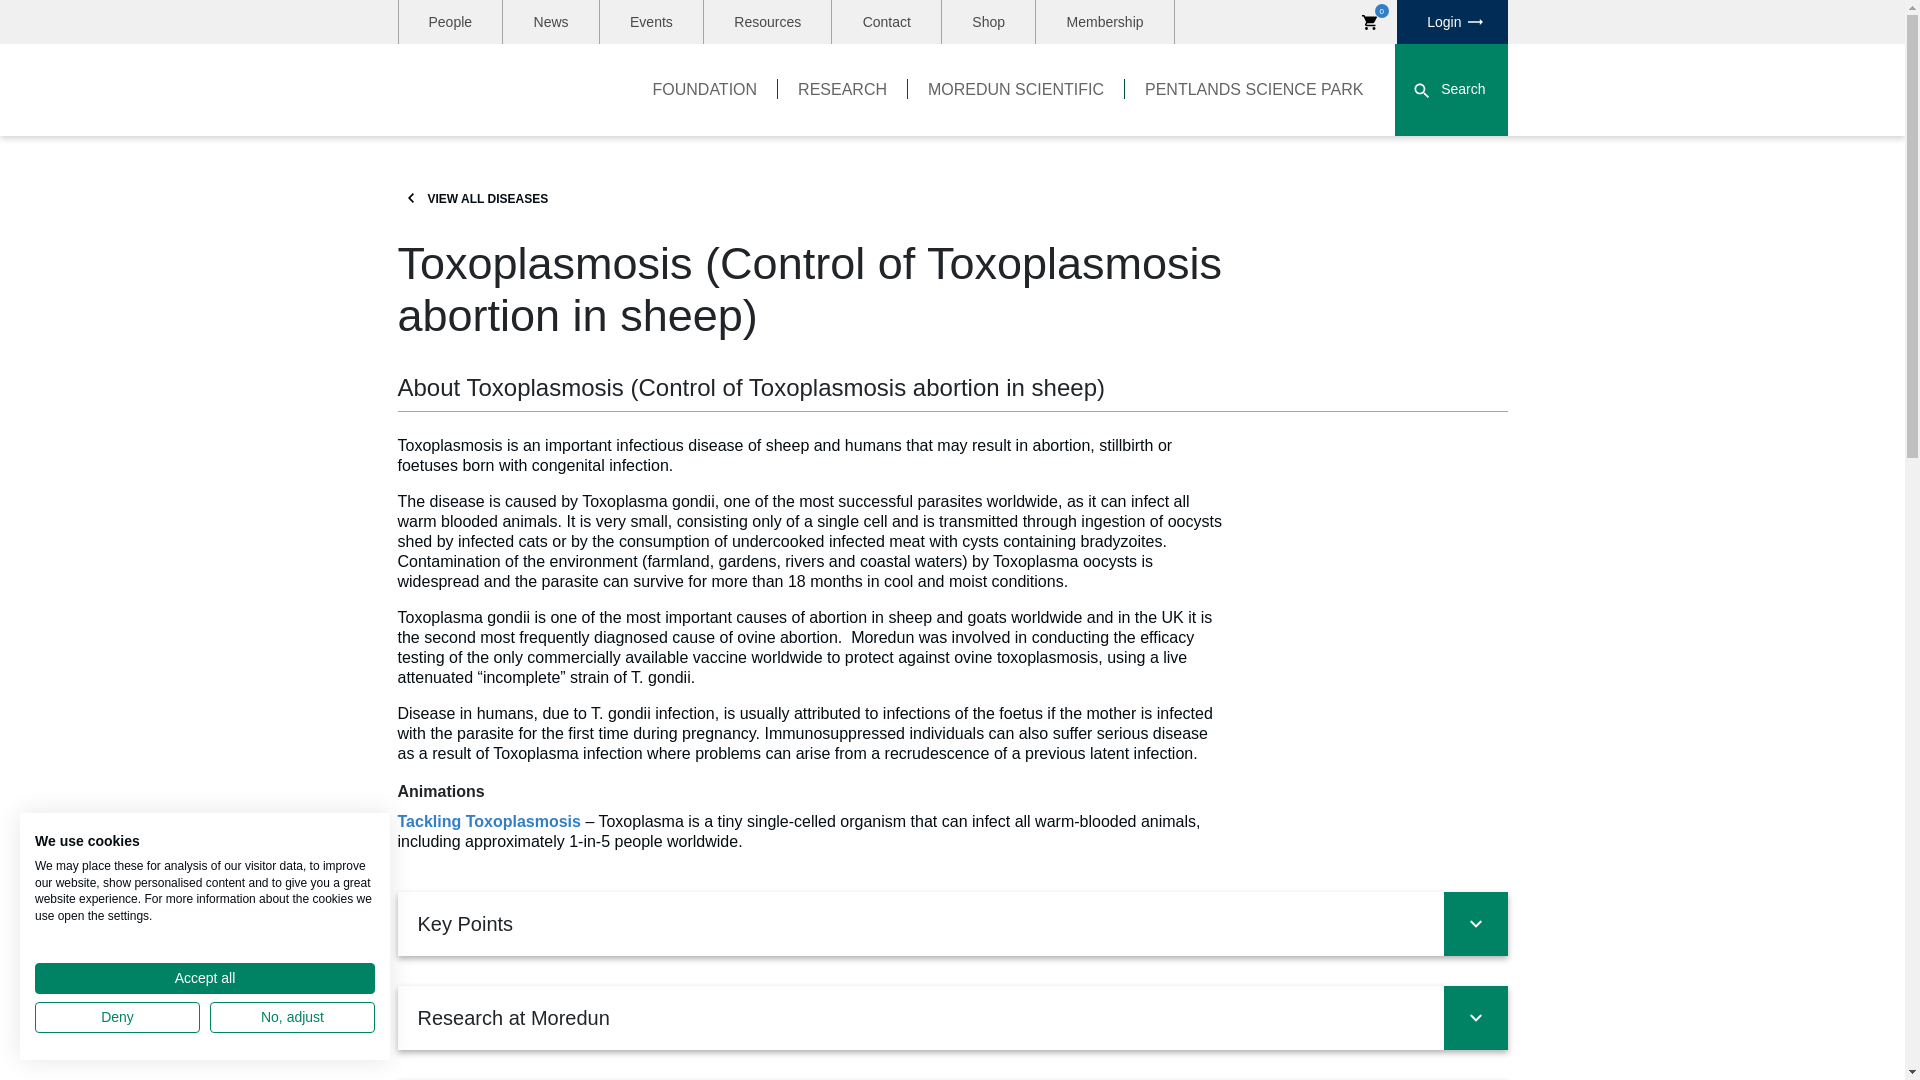 The image size is (1920, 1080). What do you see at coordinates (1016, 90) in the screenshot?
I see `MOREDUN SCIENTIFIC` at bounding box center [1016, 90].